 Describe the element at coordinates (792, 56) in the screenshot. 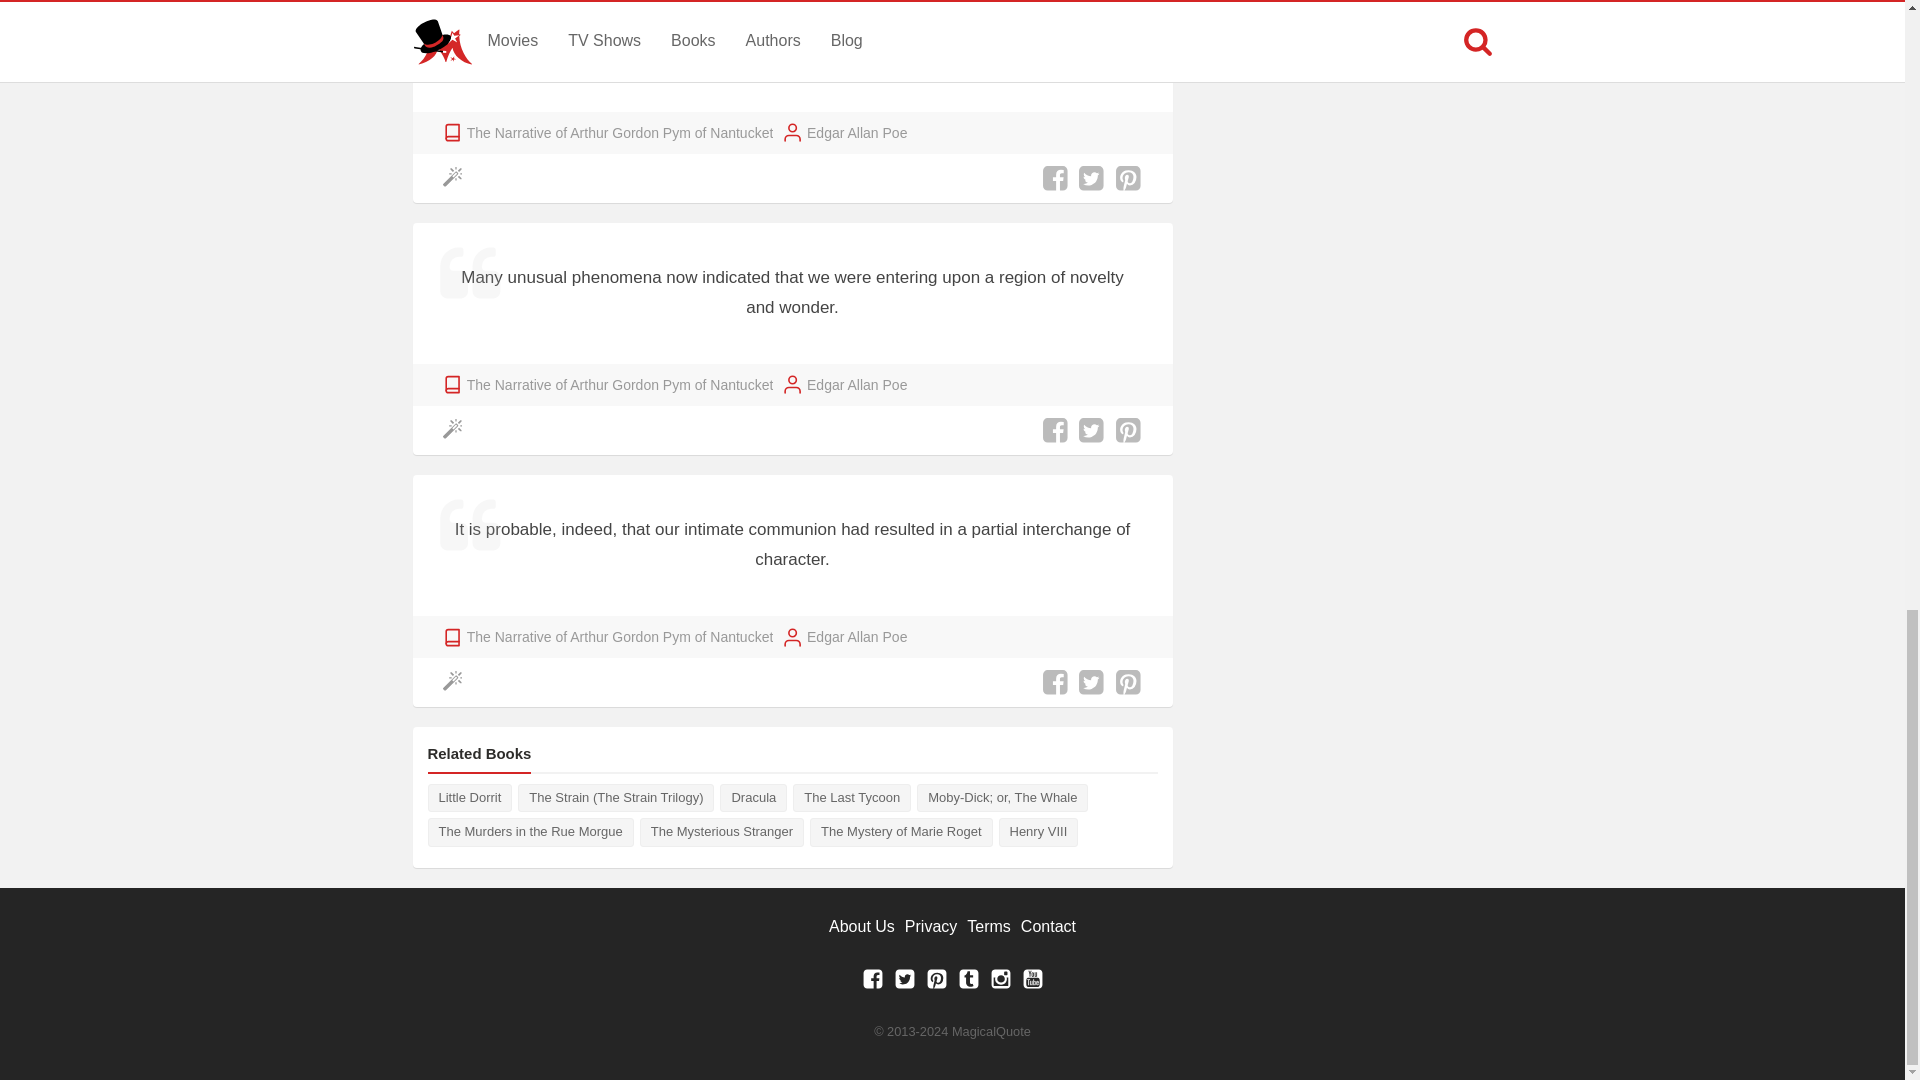

I see `My whole soul was pervaded with a longing to fall.` at that location.